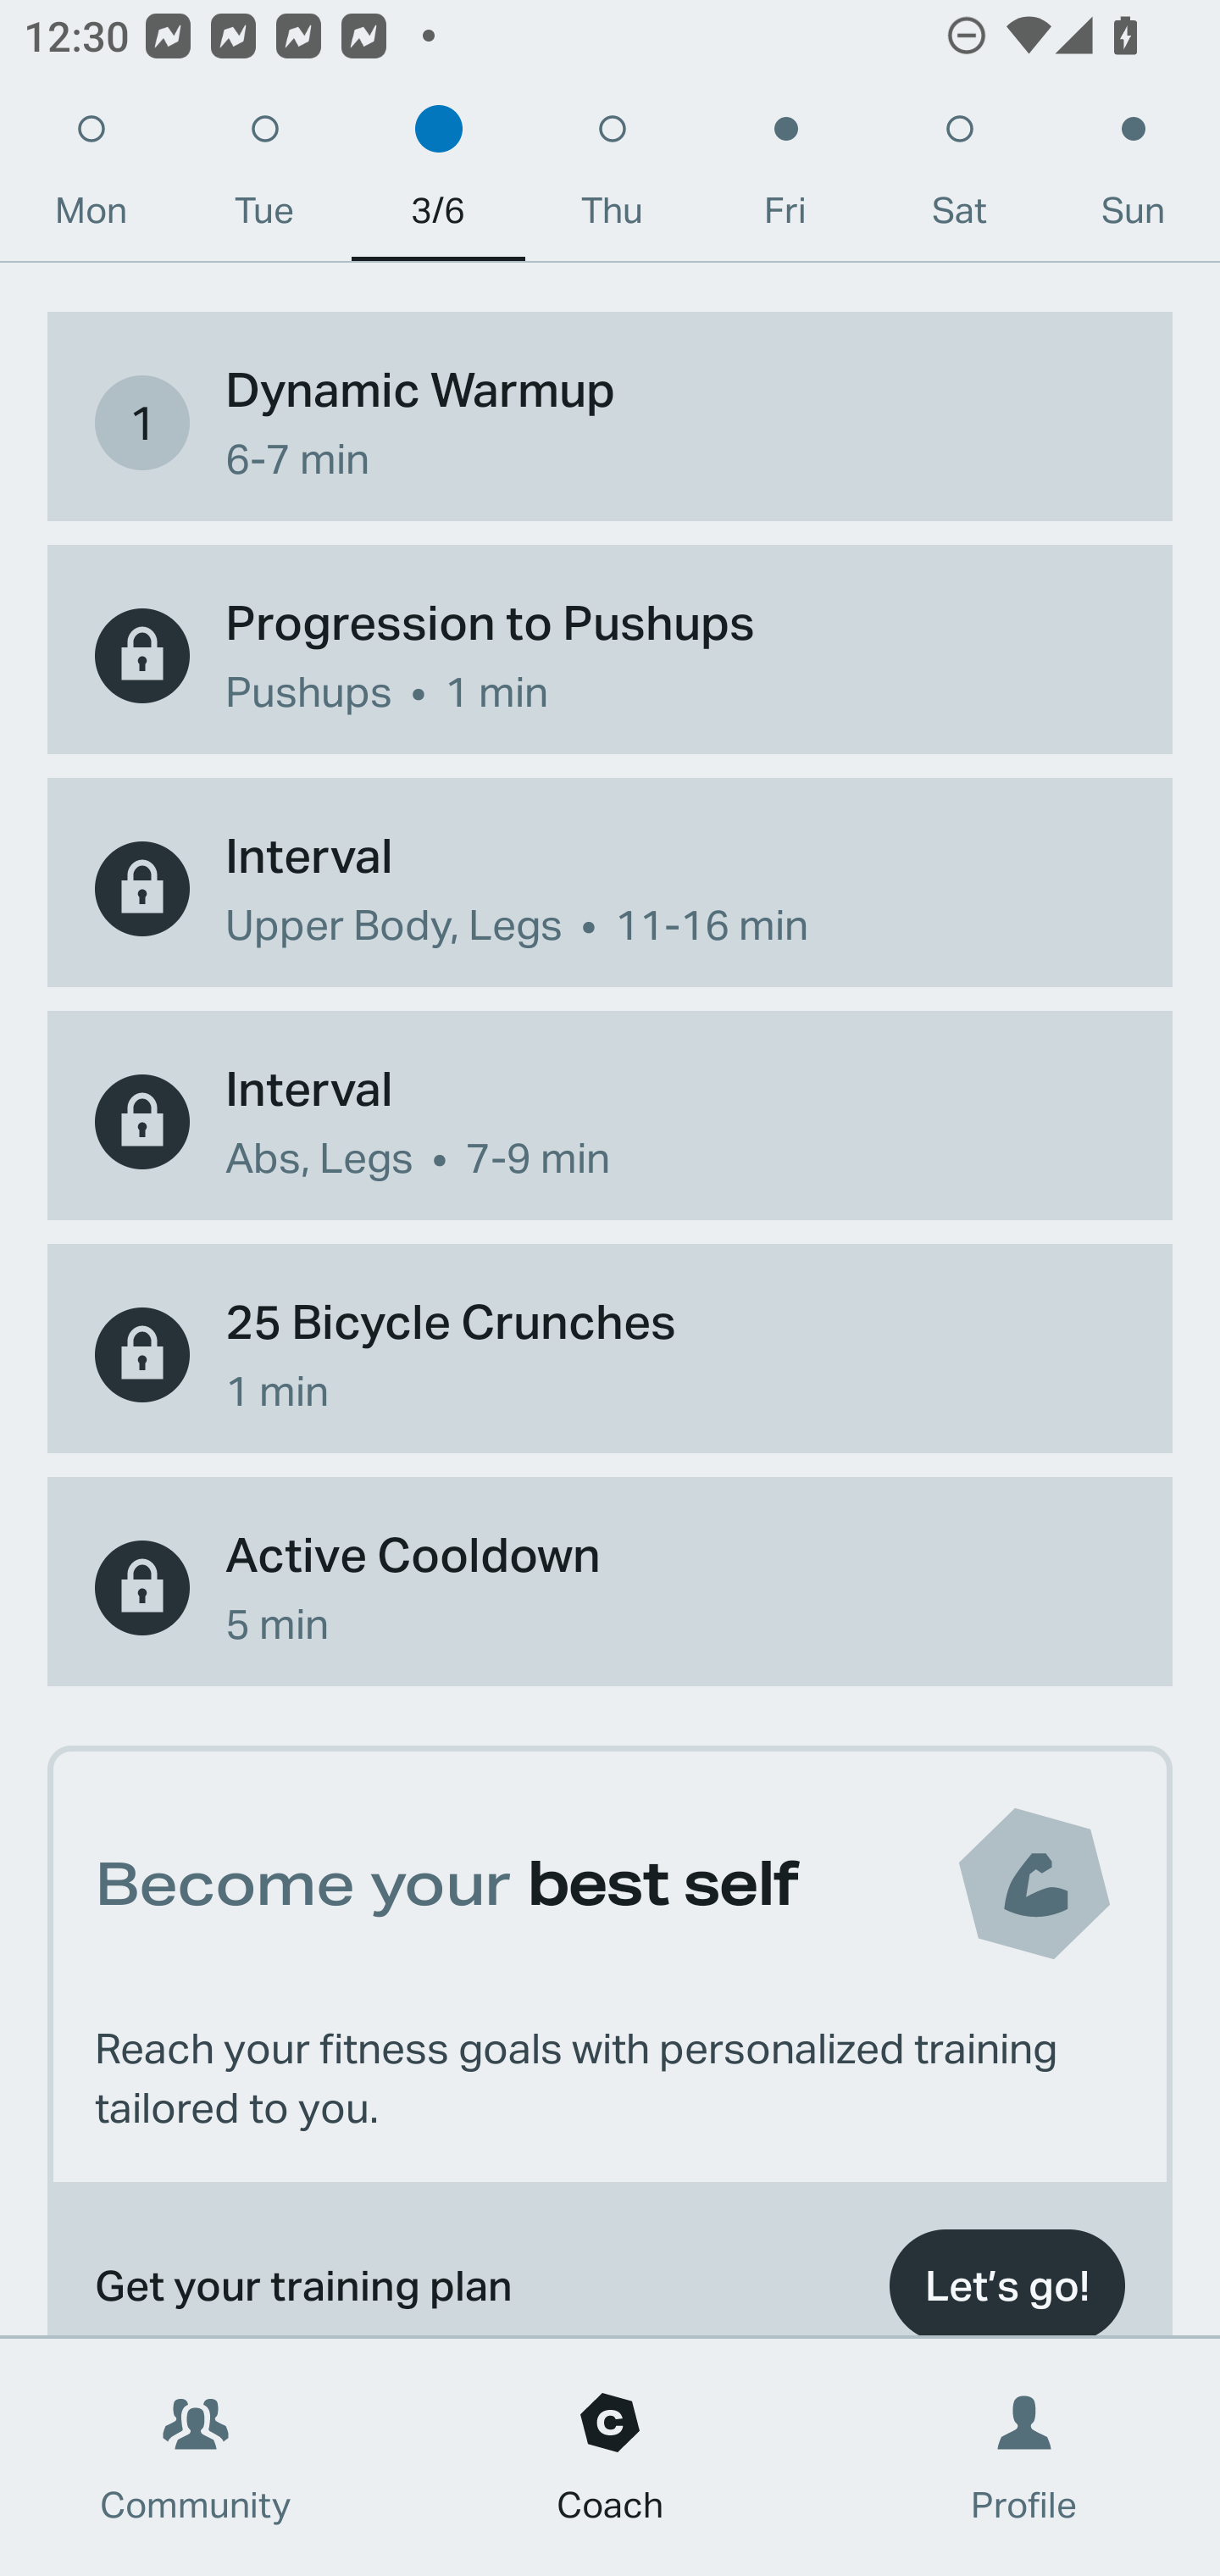 This screenshot has height=2576, width=1220. Describe the element at coordinates (1006, 2276) in the screenshot. I see `Let’s go!` at that location.